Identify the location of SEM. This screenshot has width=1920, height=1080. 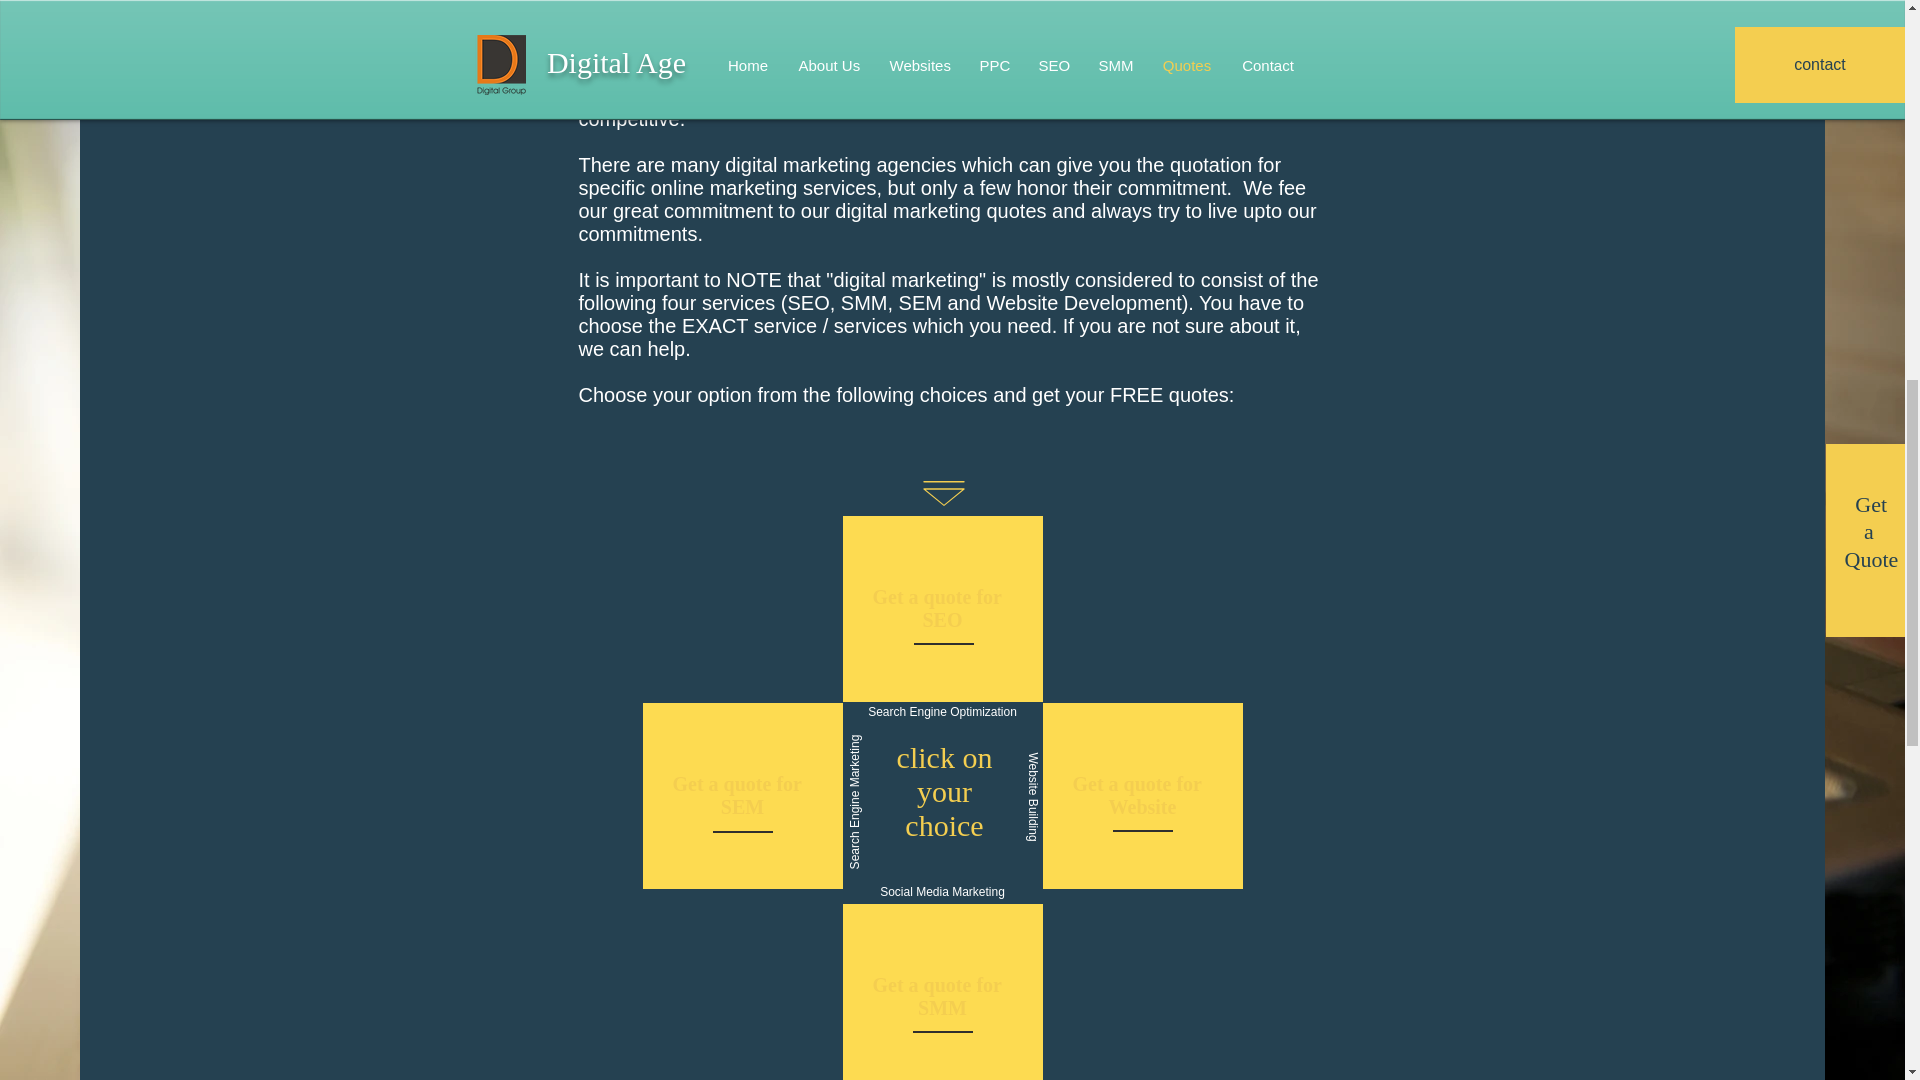
(742, 806).